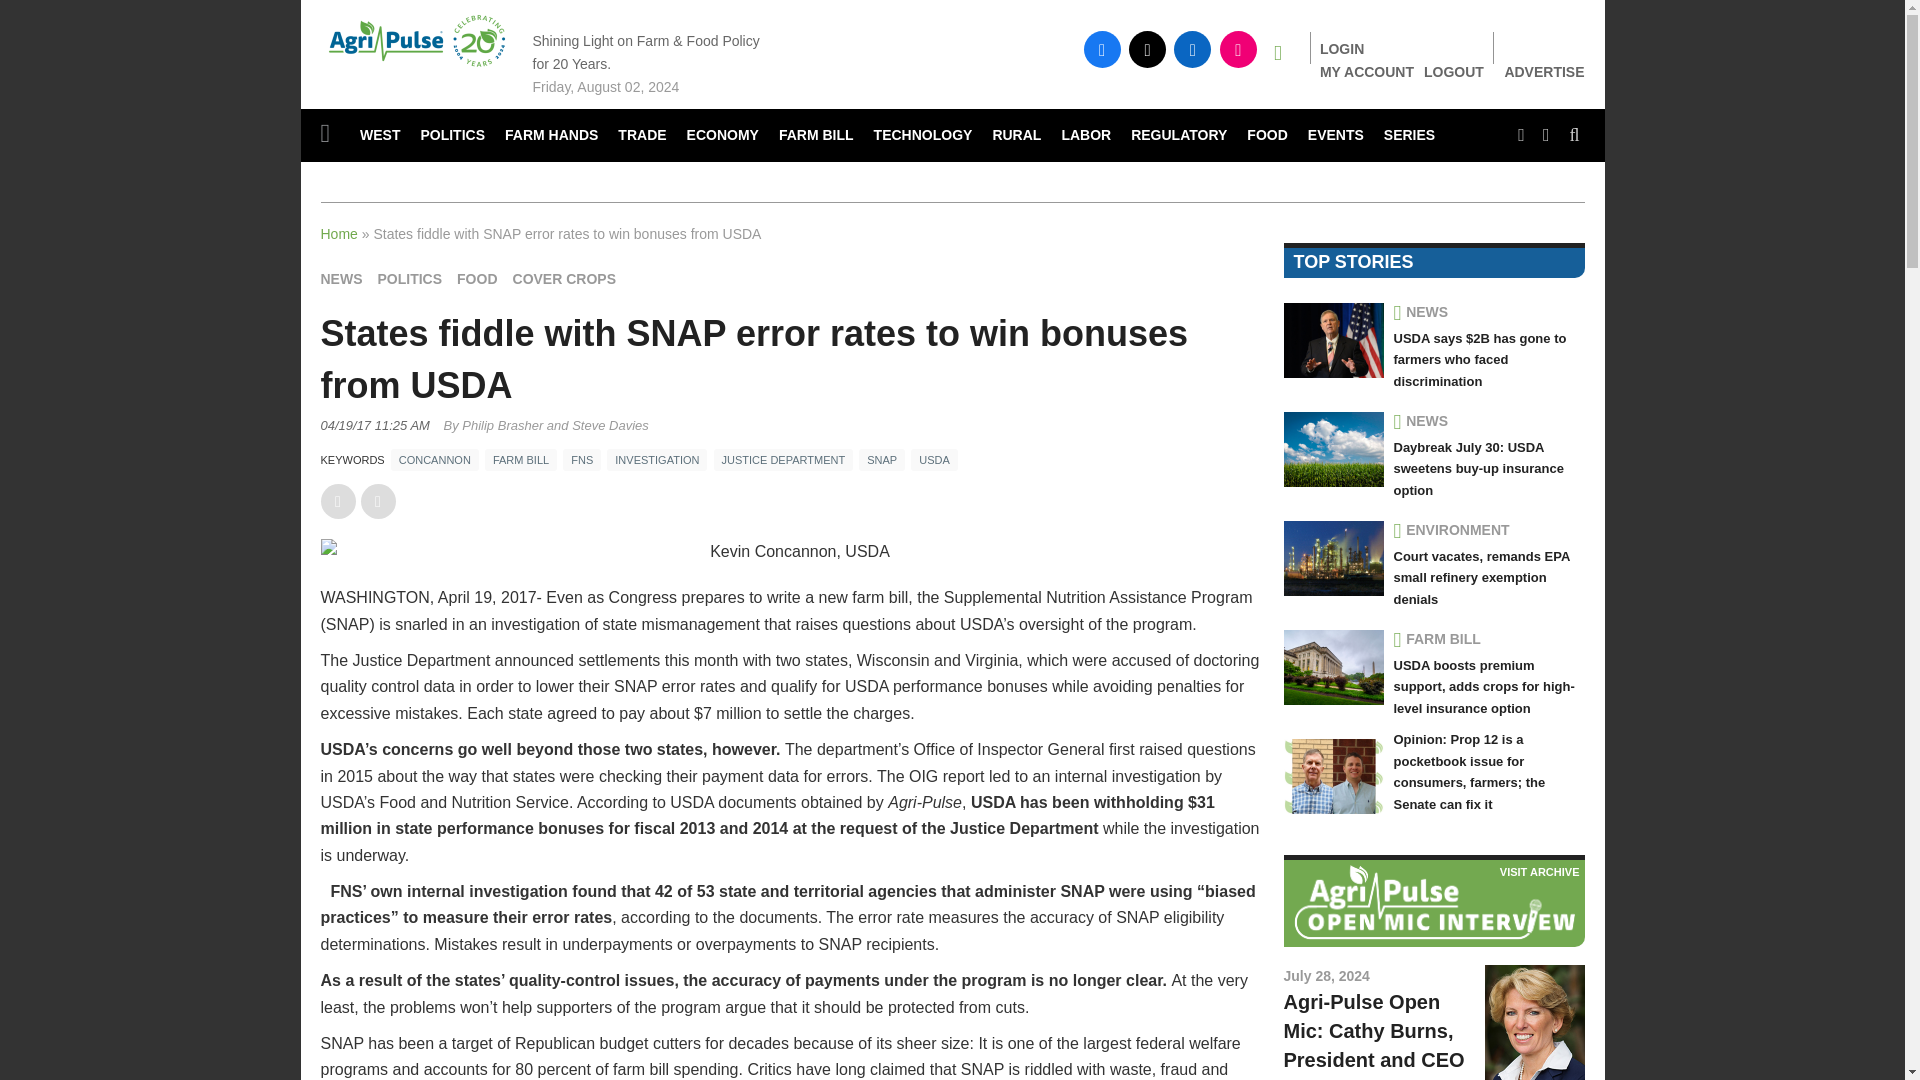  I want to click on MY ACCOUNT, so click(1366, 71).